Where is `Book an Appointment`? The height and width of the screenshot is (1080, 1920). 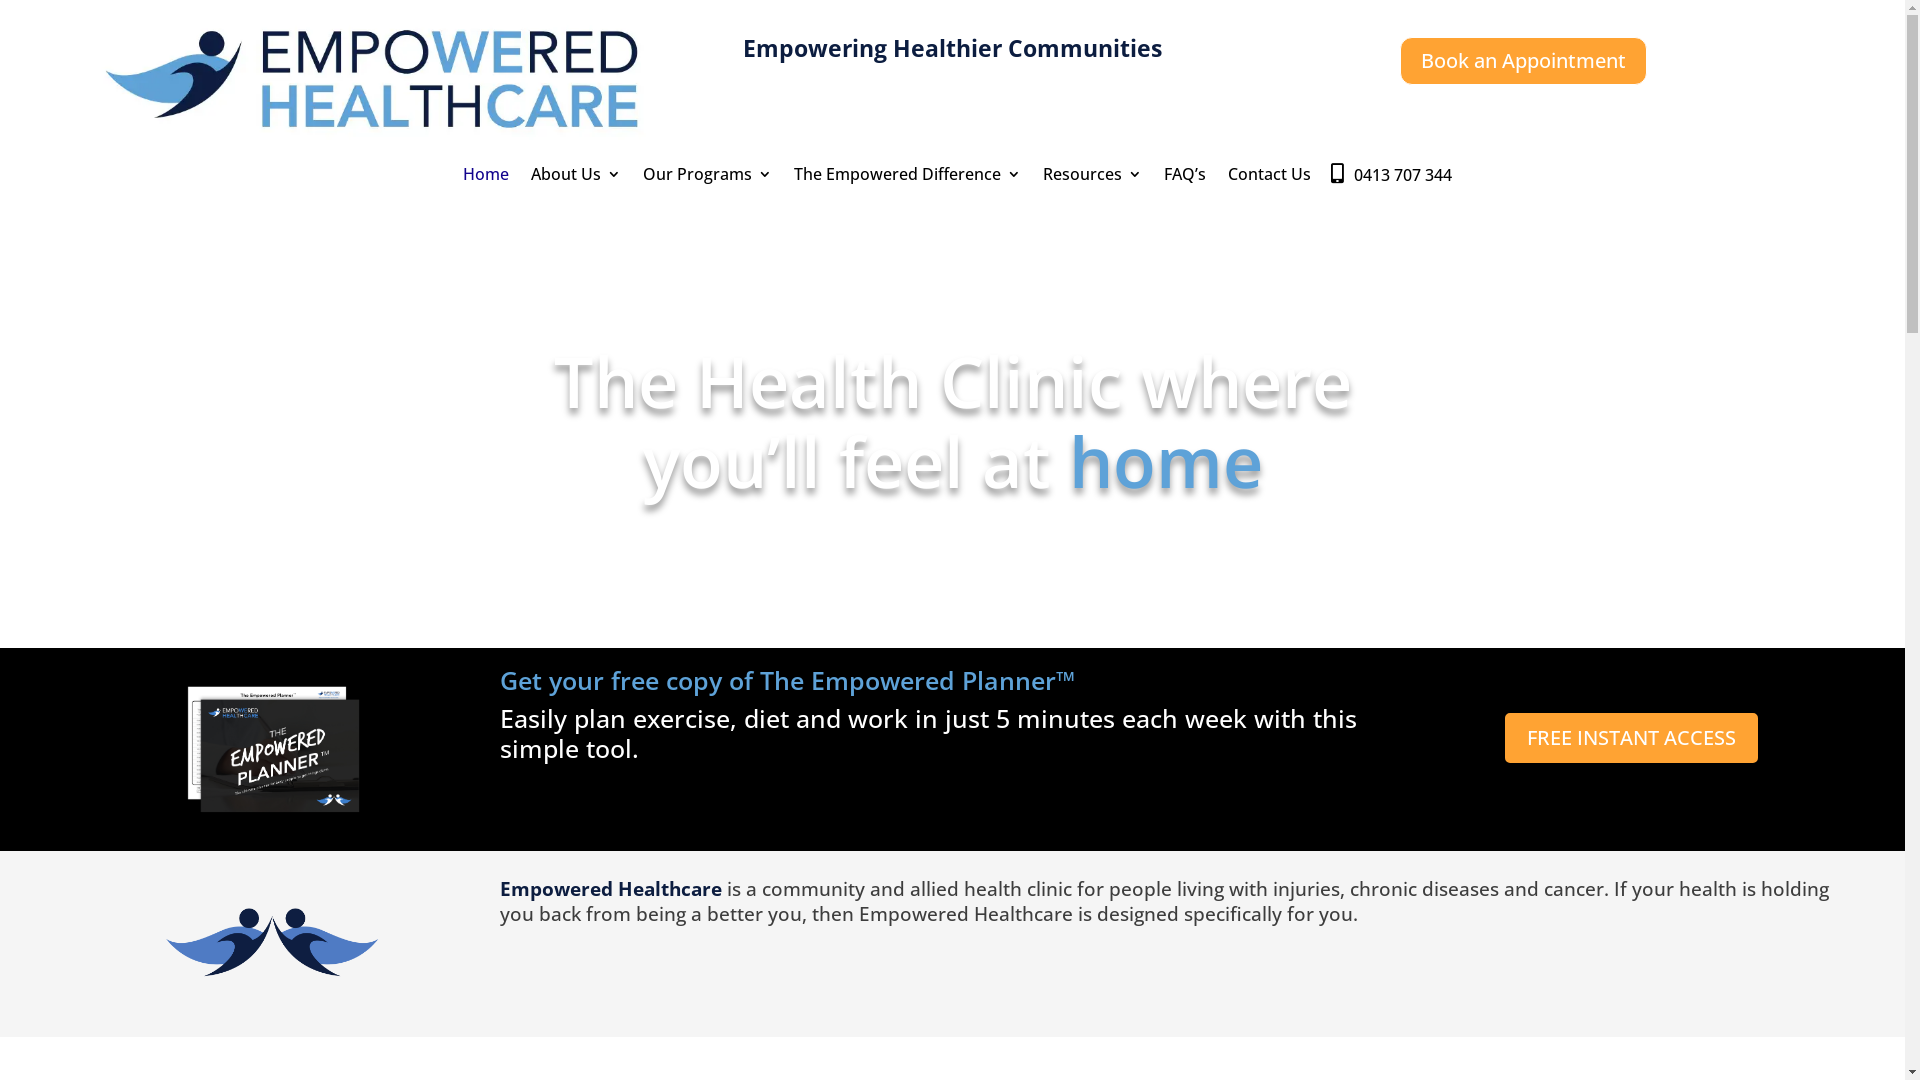 Book an Appointment is located at coordinates (1524, 61).